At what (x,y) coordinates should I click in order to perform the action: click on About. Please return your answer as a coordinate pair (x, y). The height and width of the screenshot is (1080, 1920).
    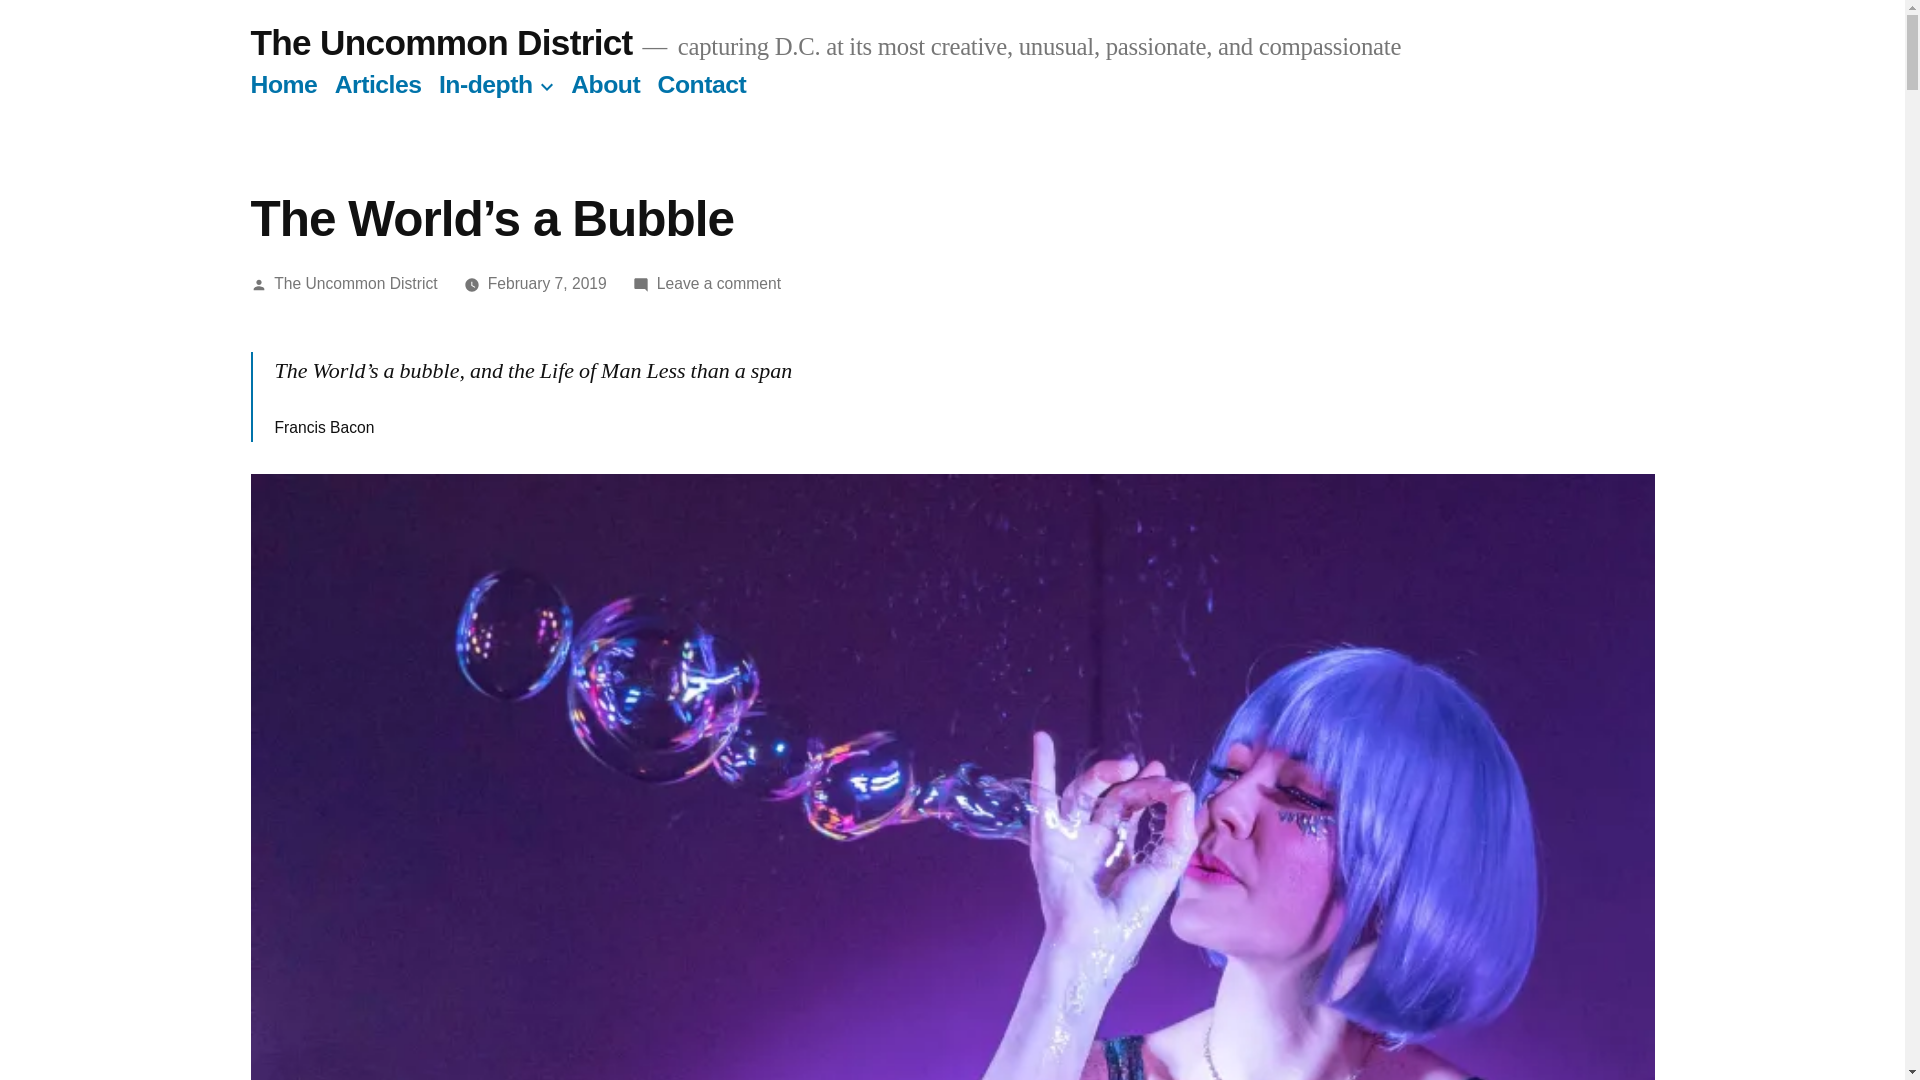
    Looking at the image, I should click on (604, 84).